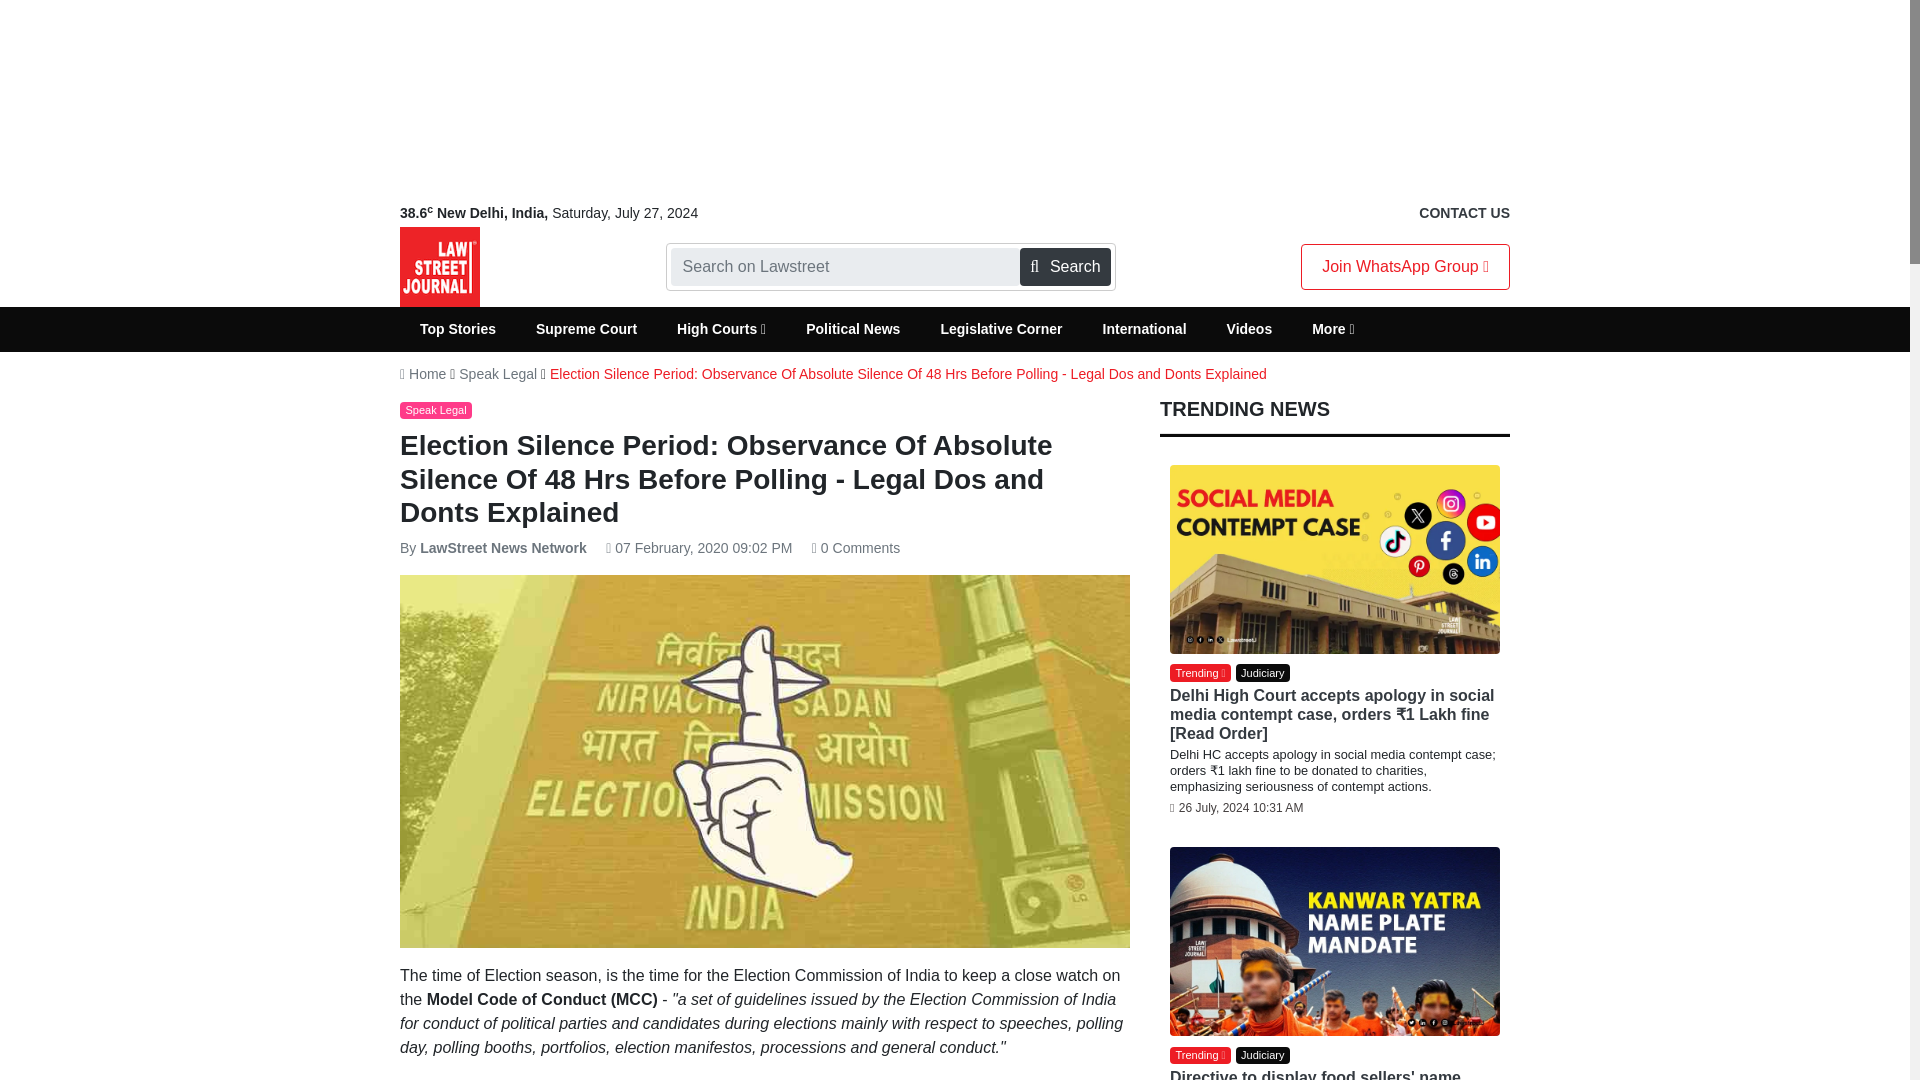 This screenshot has height=1080, width=1920. Describe the element at coordinates (440, 266) in the screenshot. I see `LawStreet Journal` at that location.